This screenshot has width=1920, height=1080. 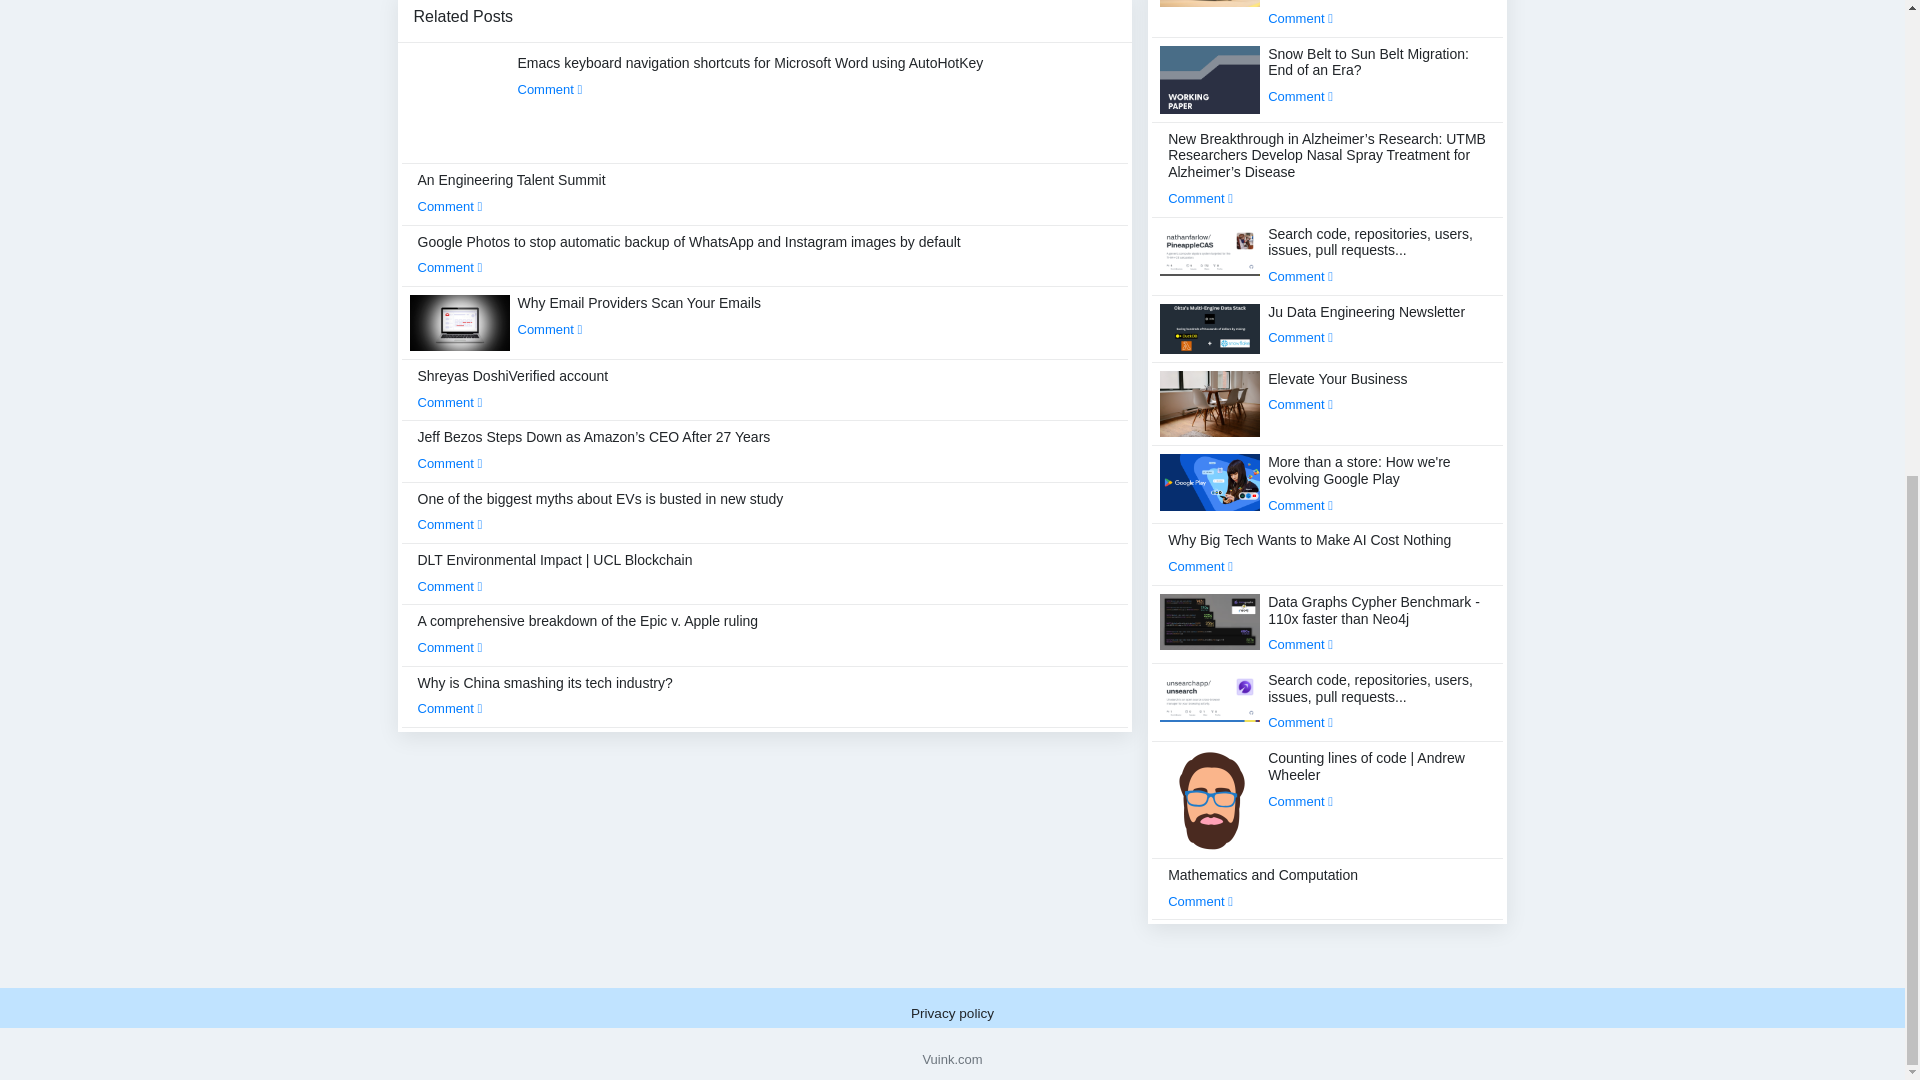 I want to click on An Engineering Talent Summit, so click(x=512, y=192).